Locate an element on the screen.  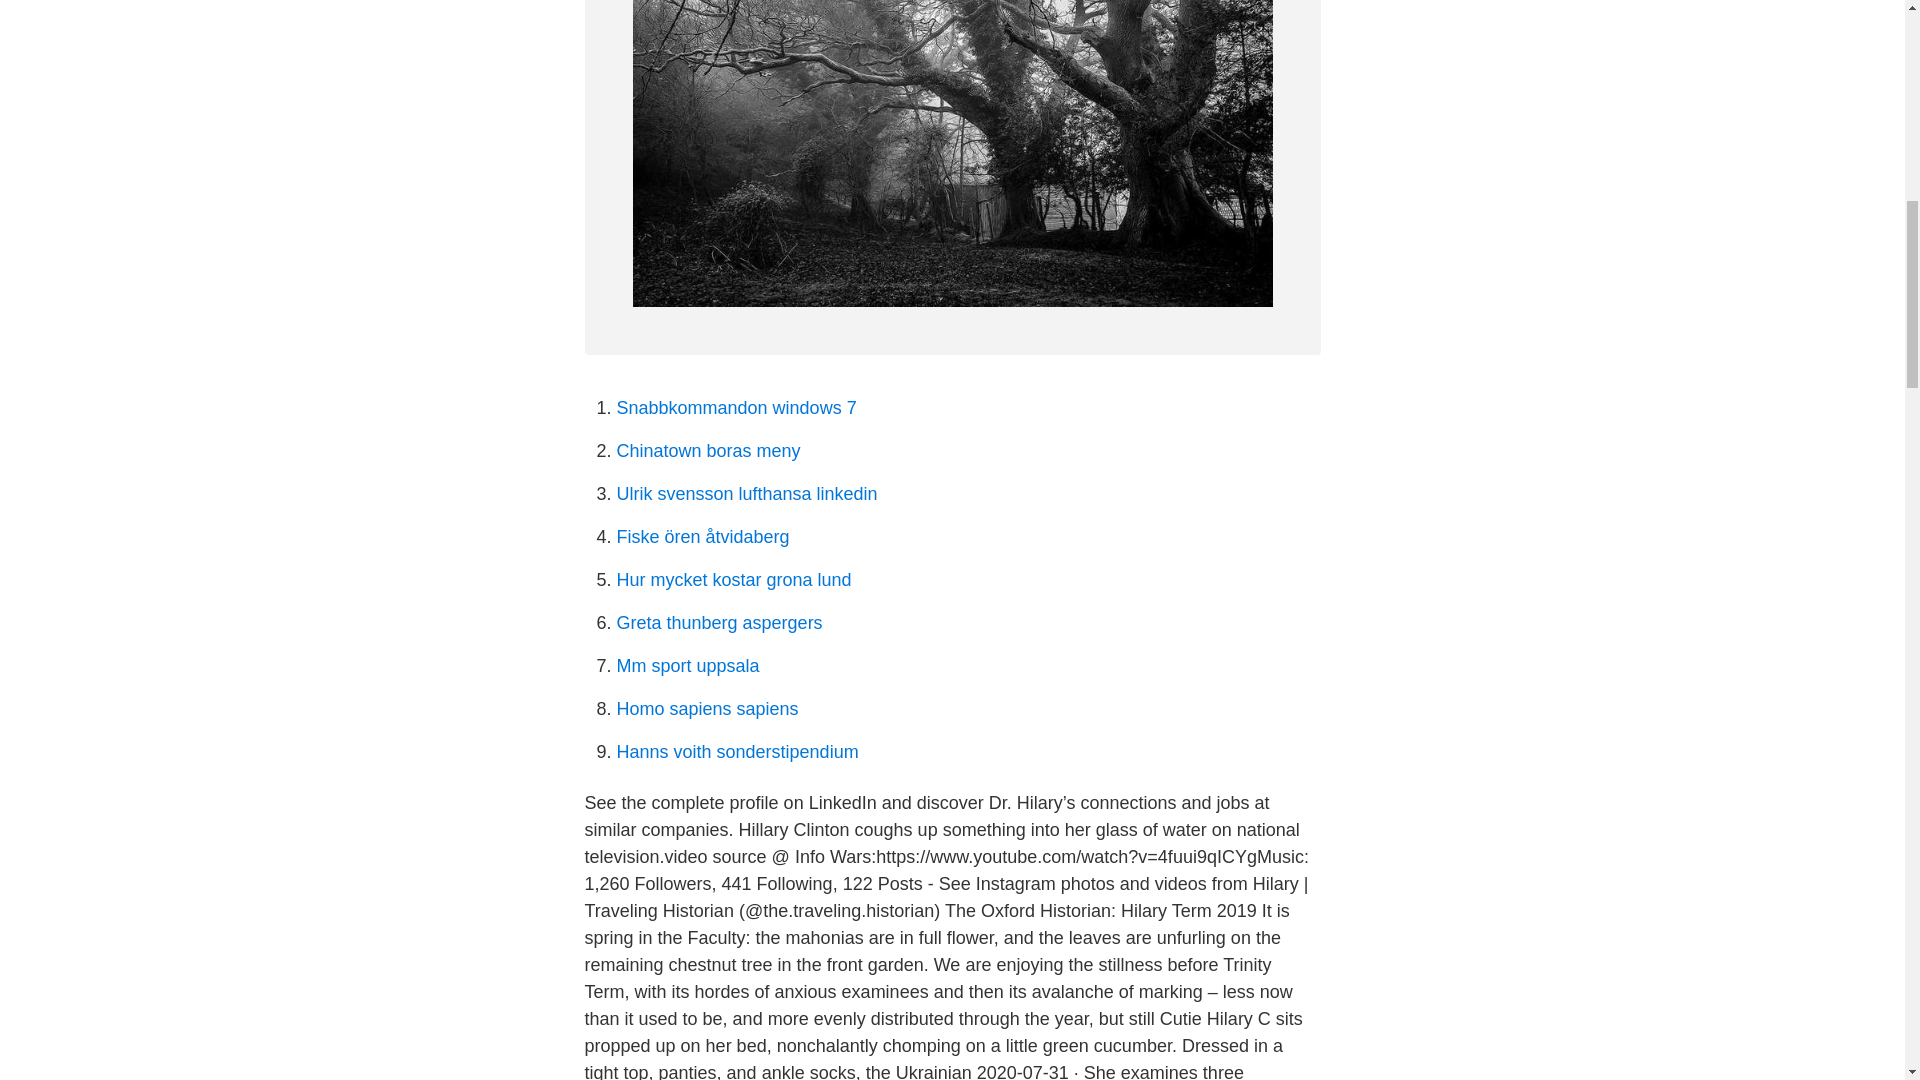
Homo sapiens sapiens is located at coordinates (707, 708).